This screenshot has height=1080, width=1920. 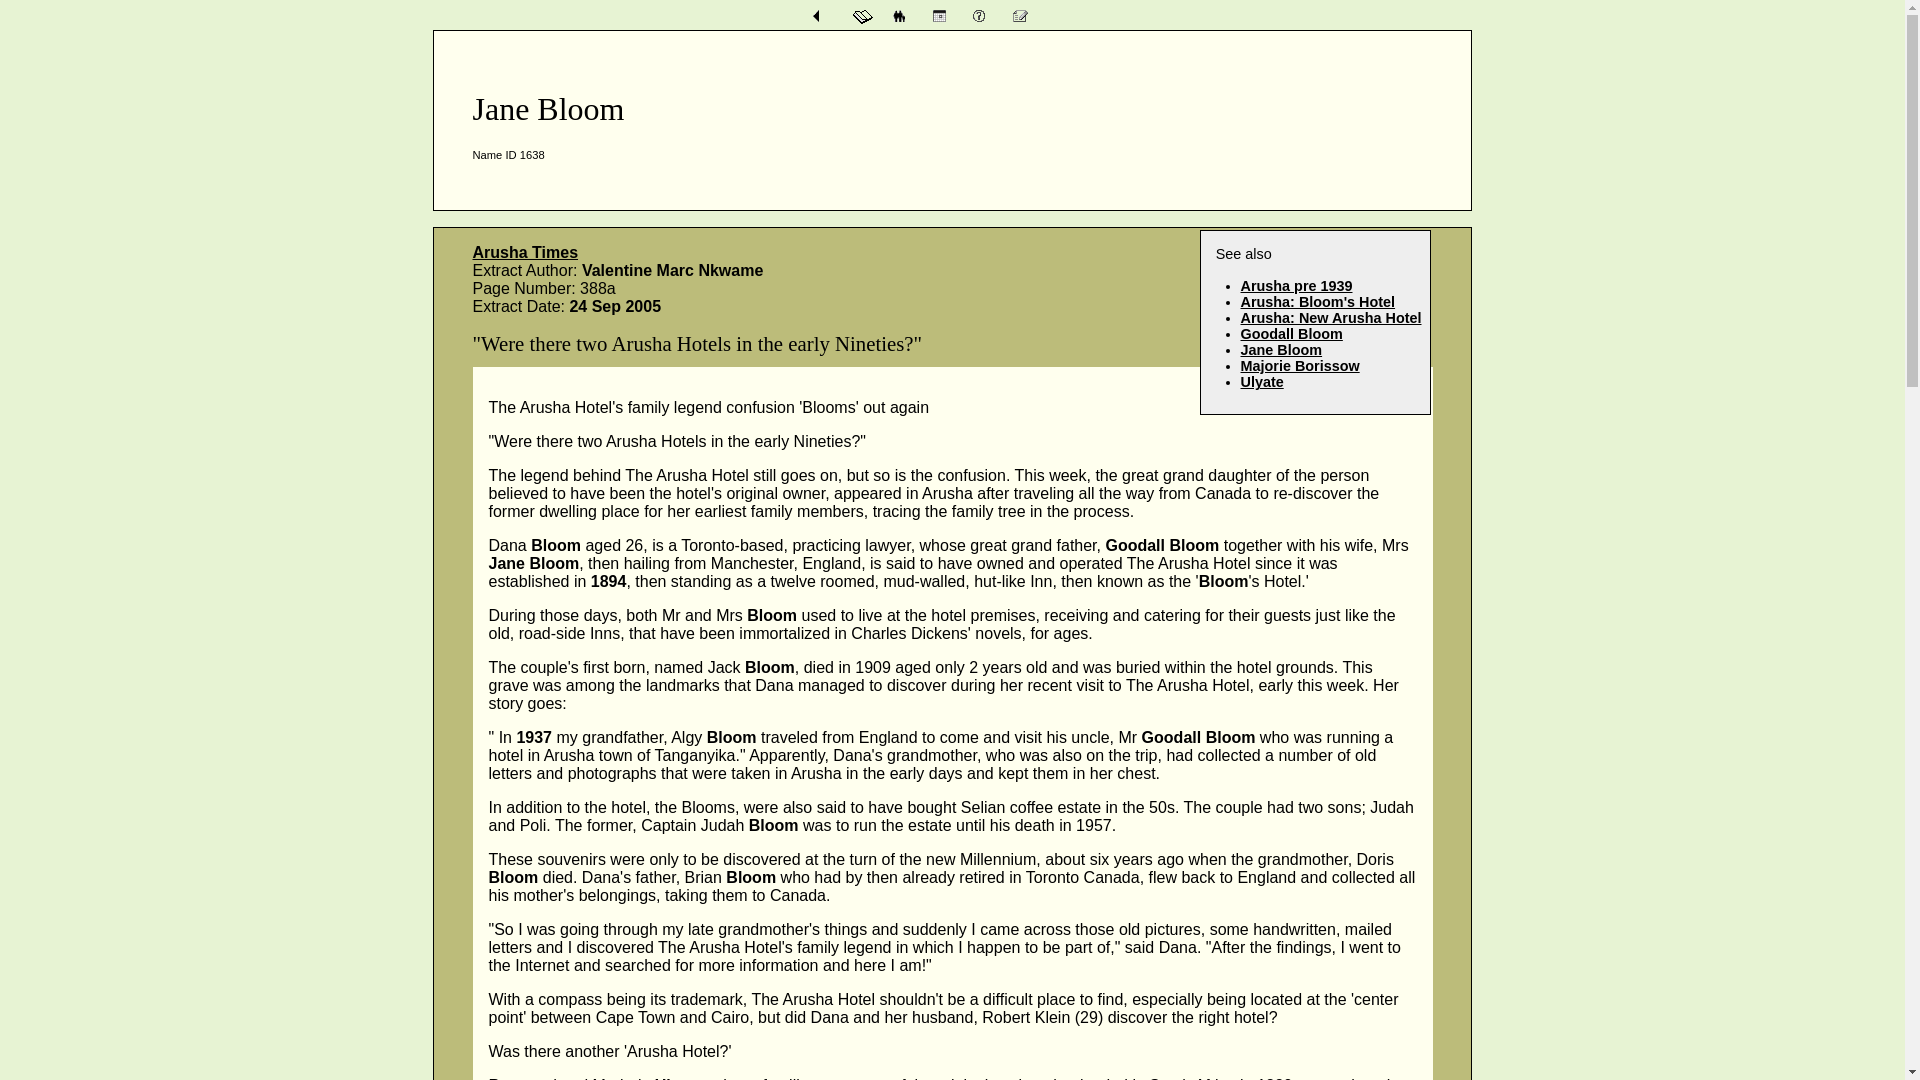 What do you see at coordinates (1331, 318) in the screenshot?
I see `1927` at bounding box center [1331, 318].